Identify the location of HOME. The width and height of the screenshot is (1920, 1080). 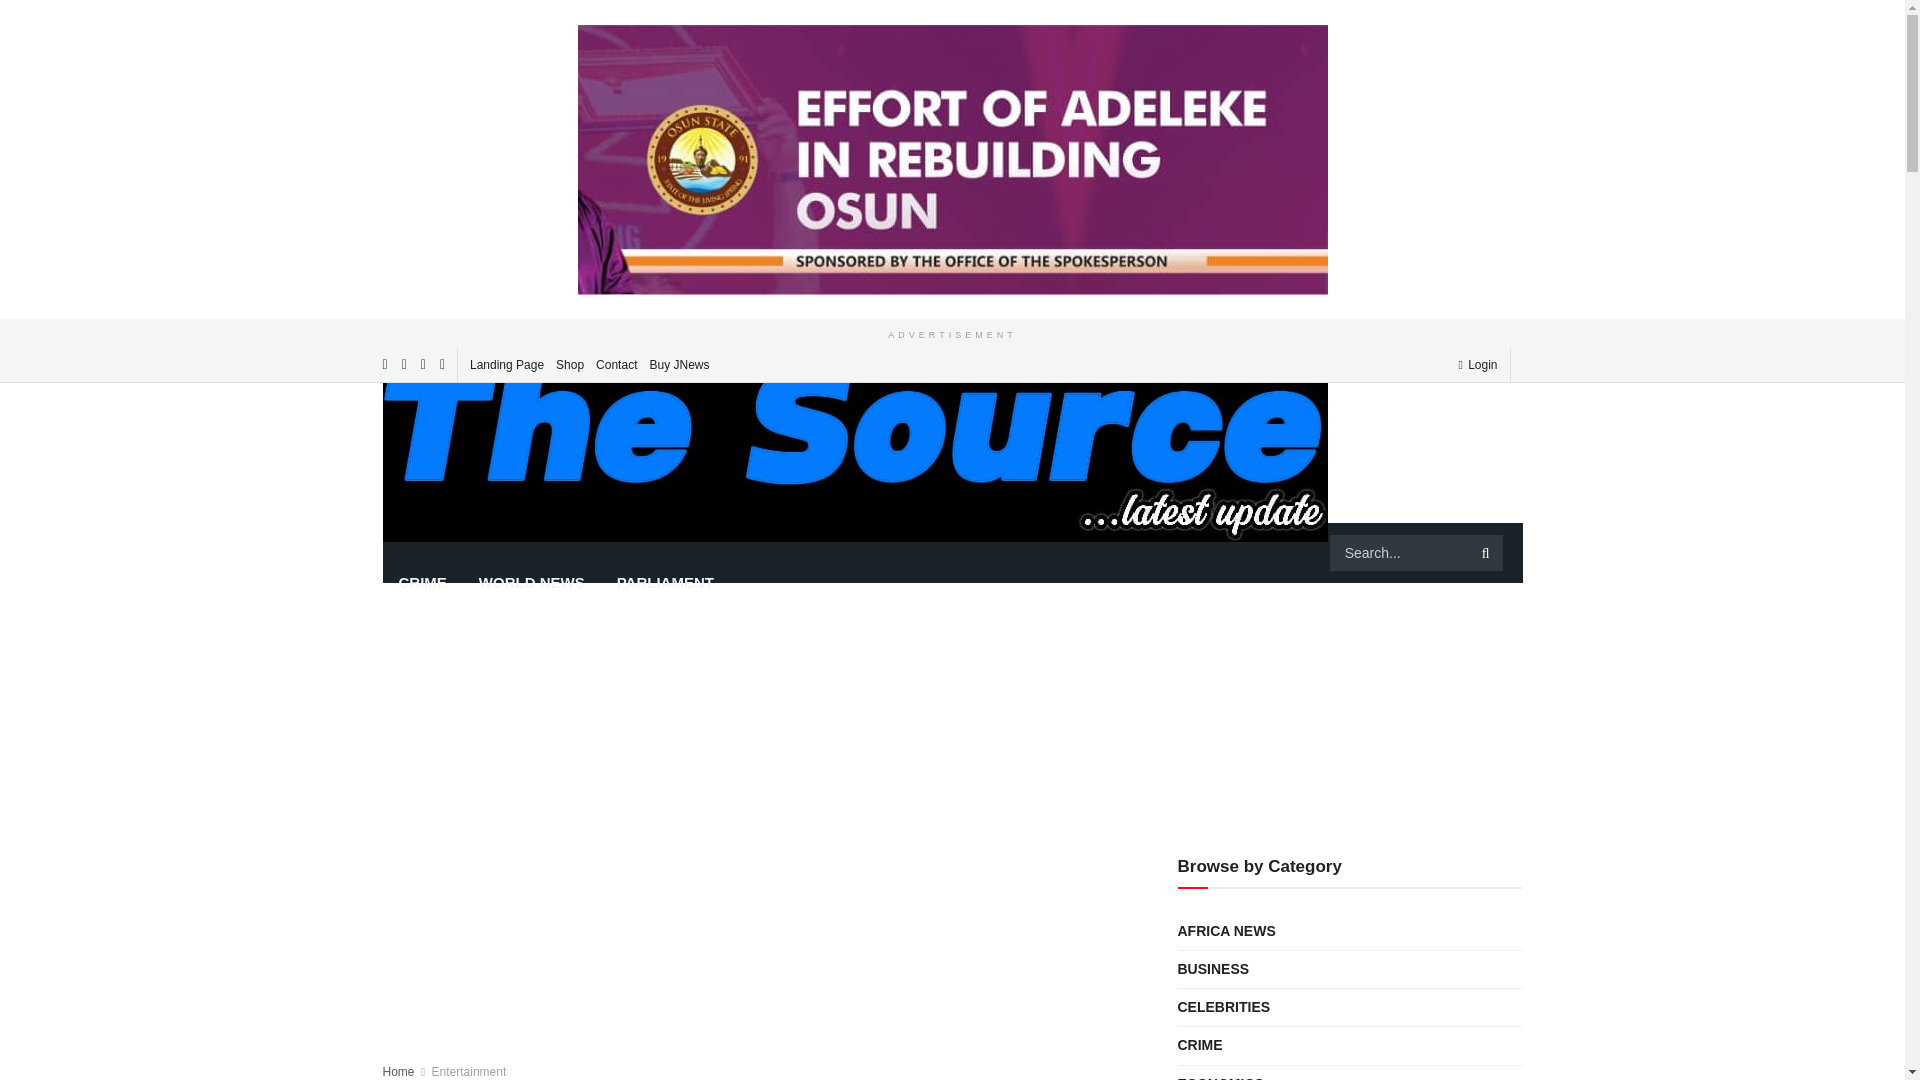
(420, 522).